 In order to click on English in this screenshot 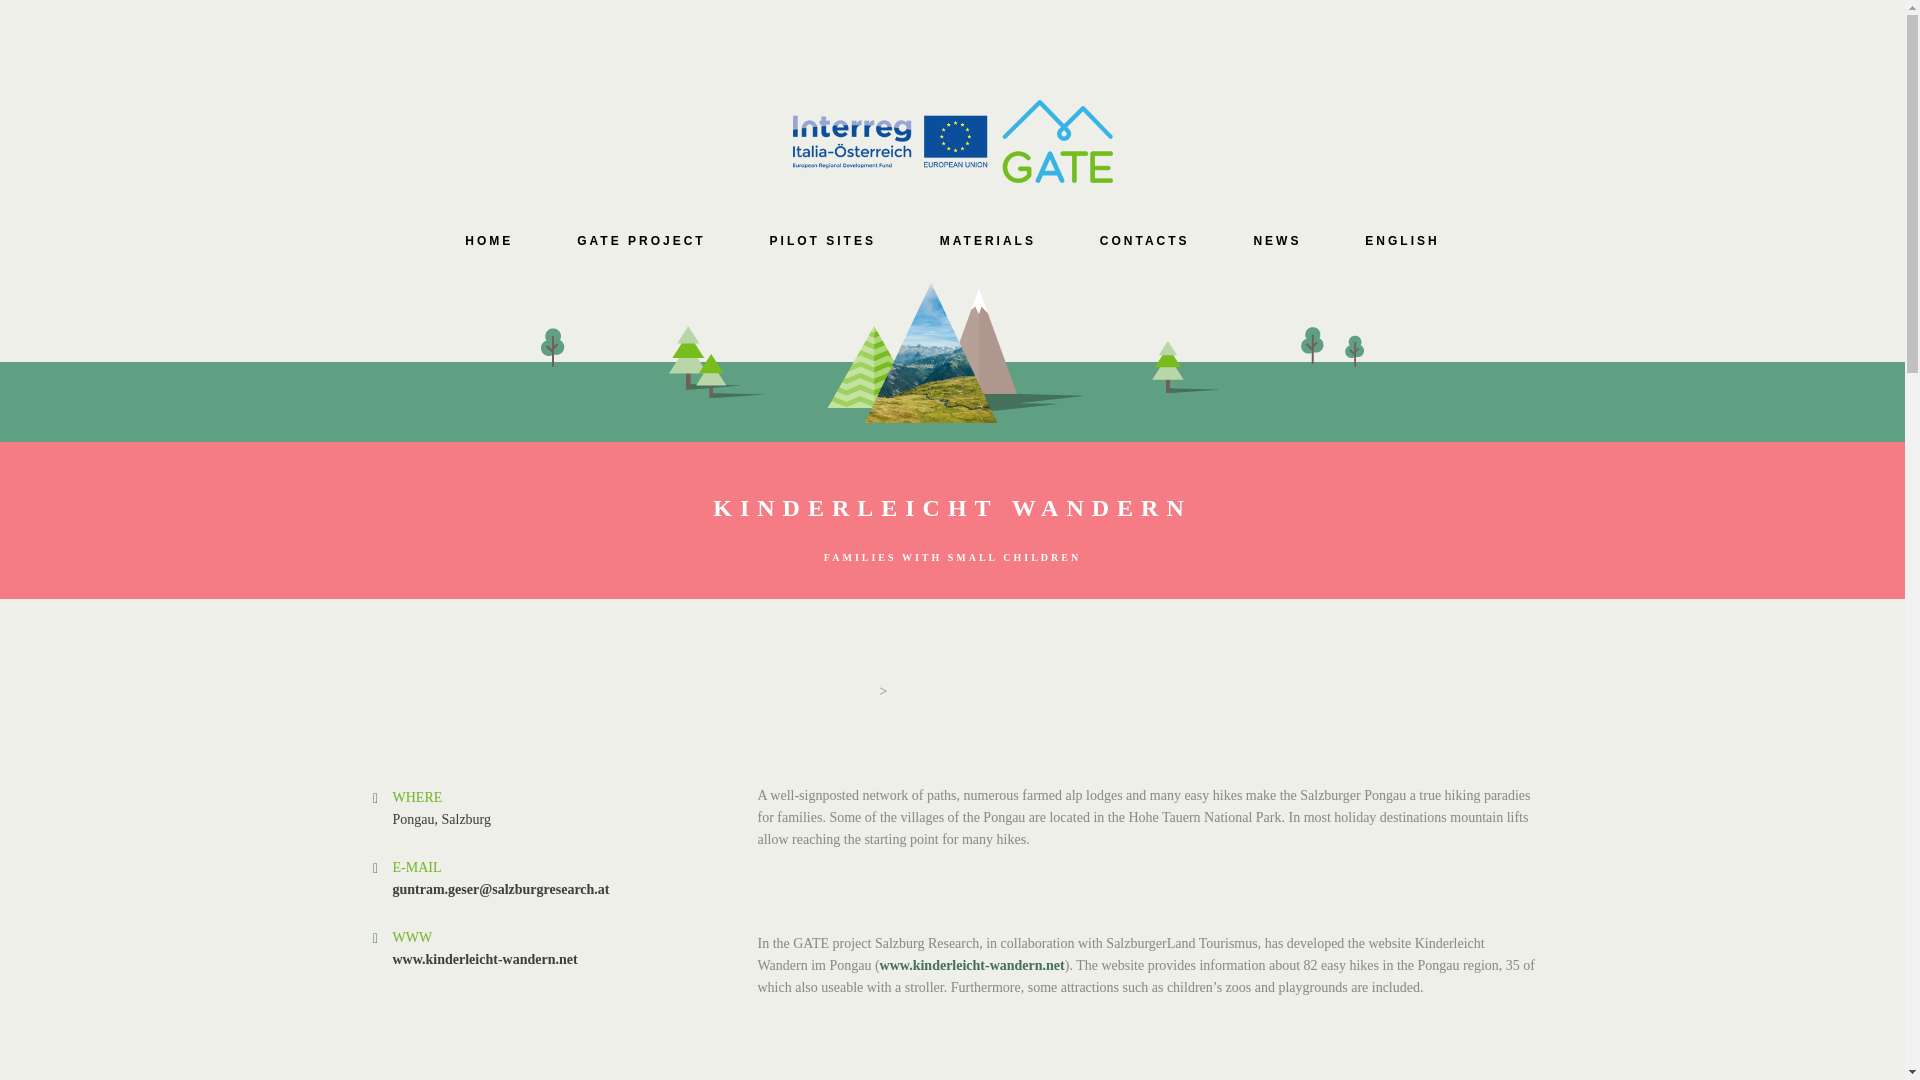, I will do `click(1402, 240)`.